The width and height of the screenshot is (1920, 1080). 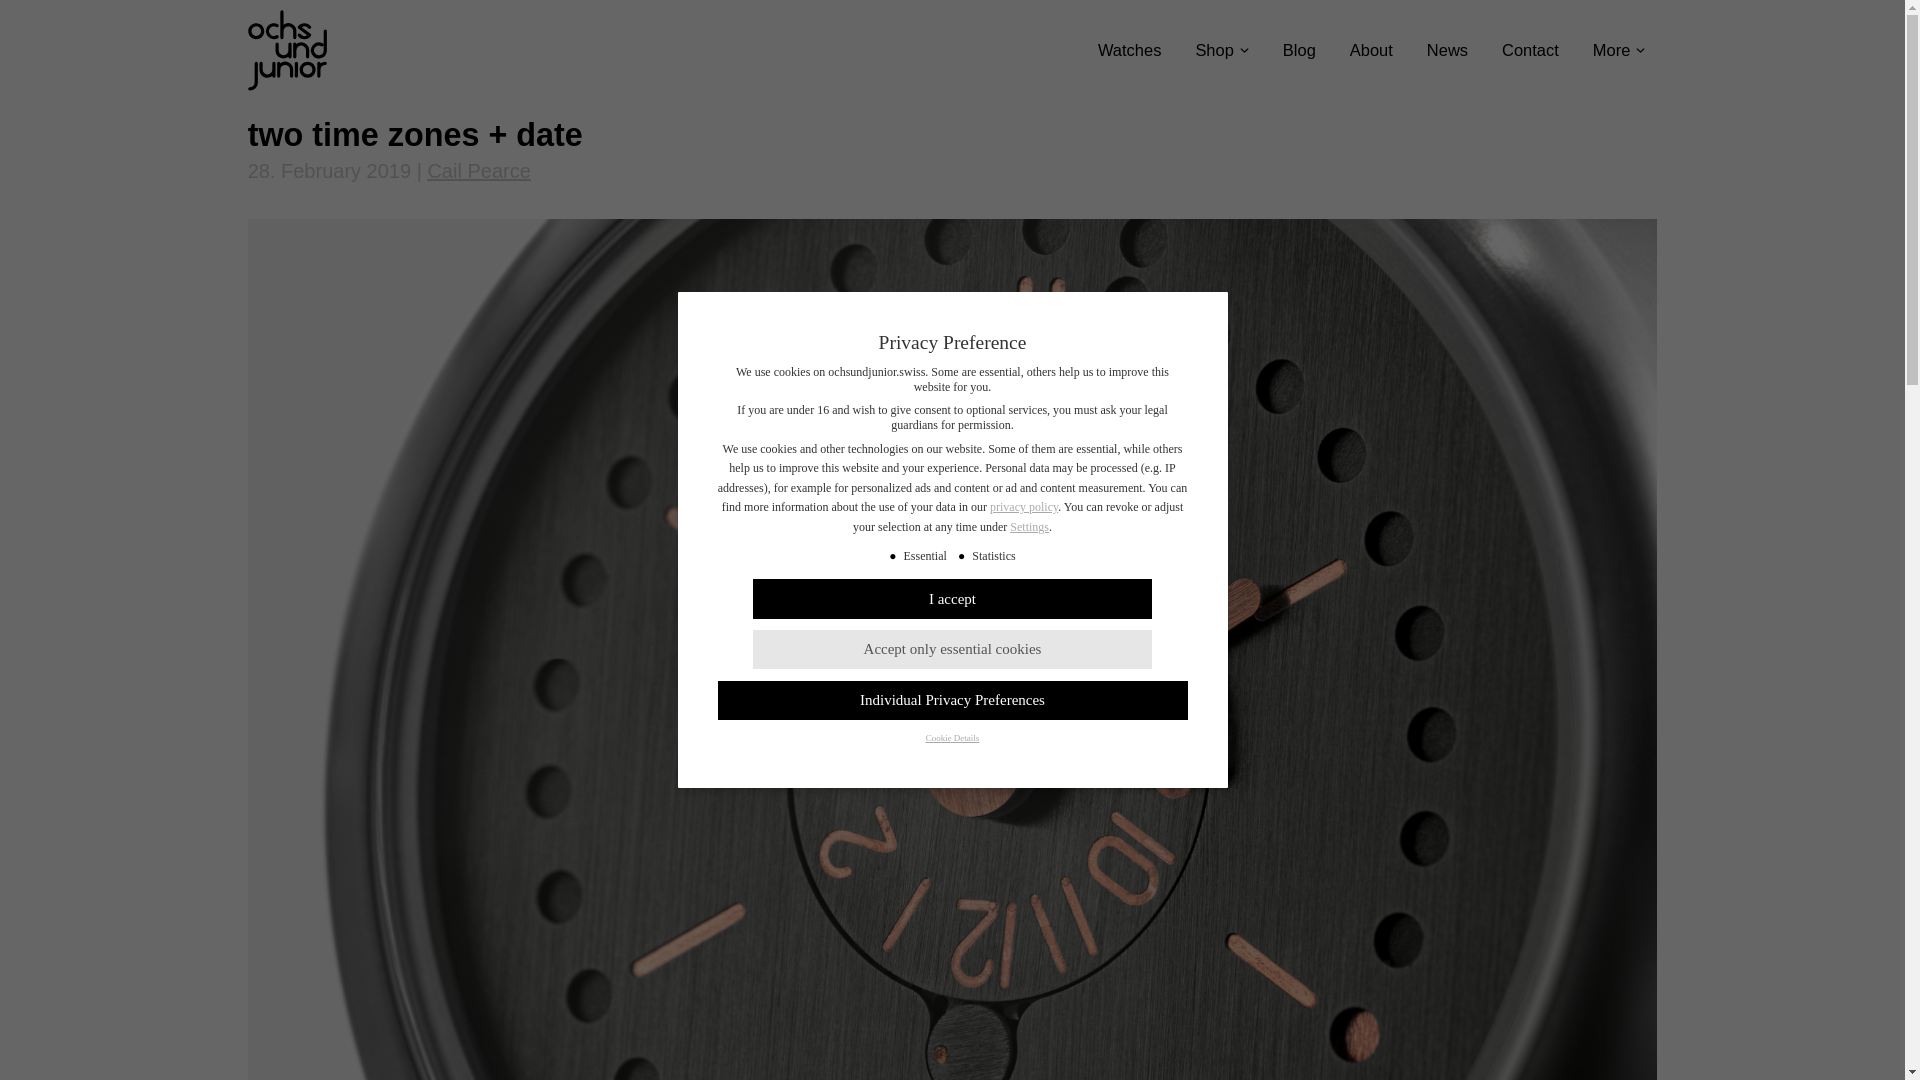 What do you see at coordinates (1215, 50) in the screenshot?
I see `Shop` at bounding box center [1215, 50].